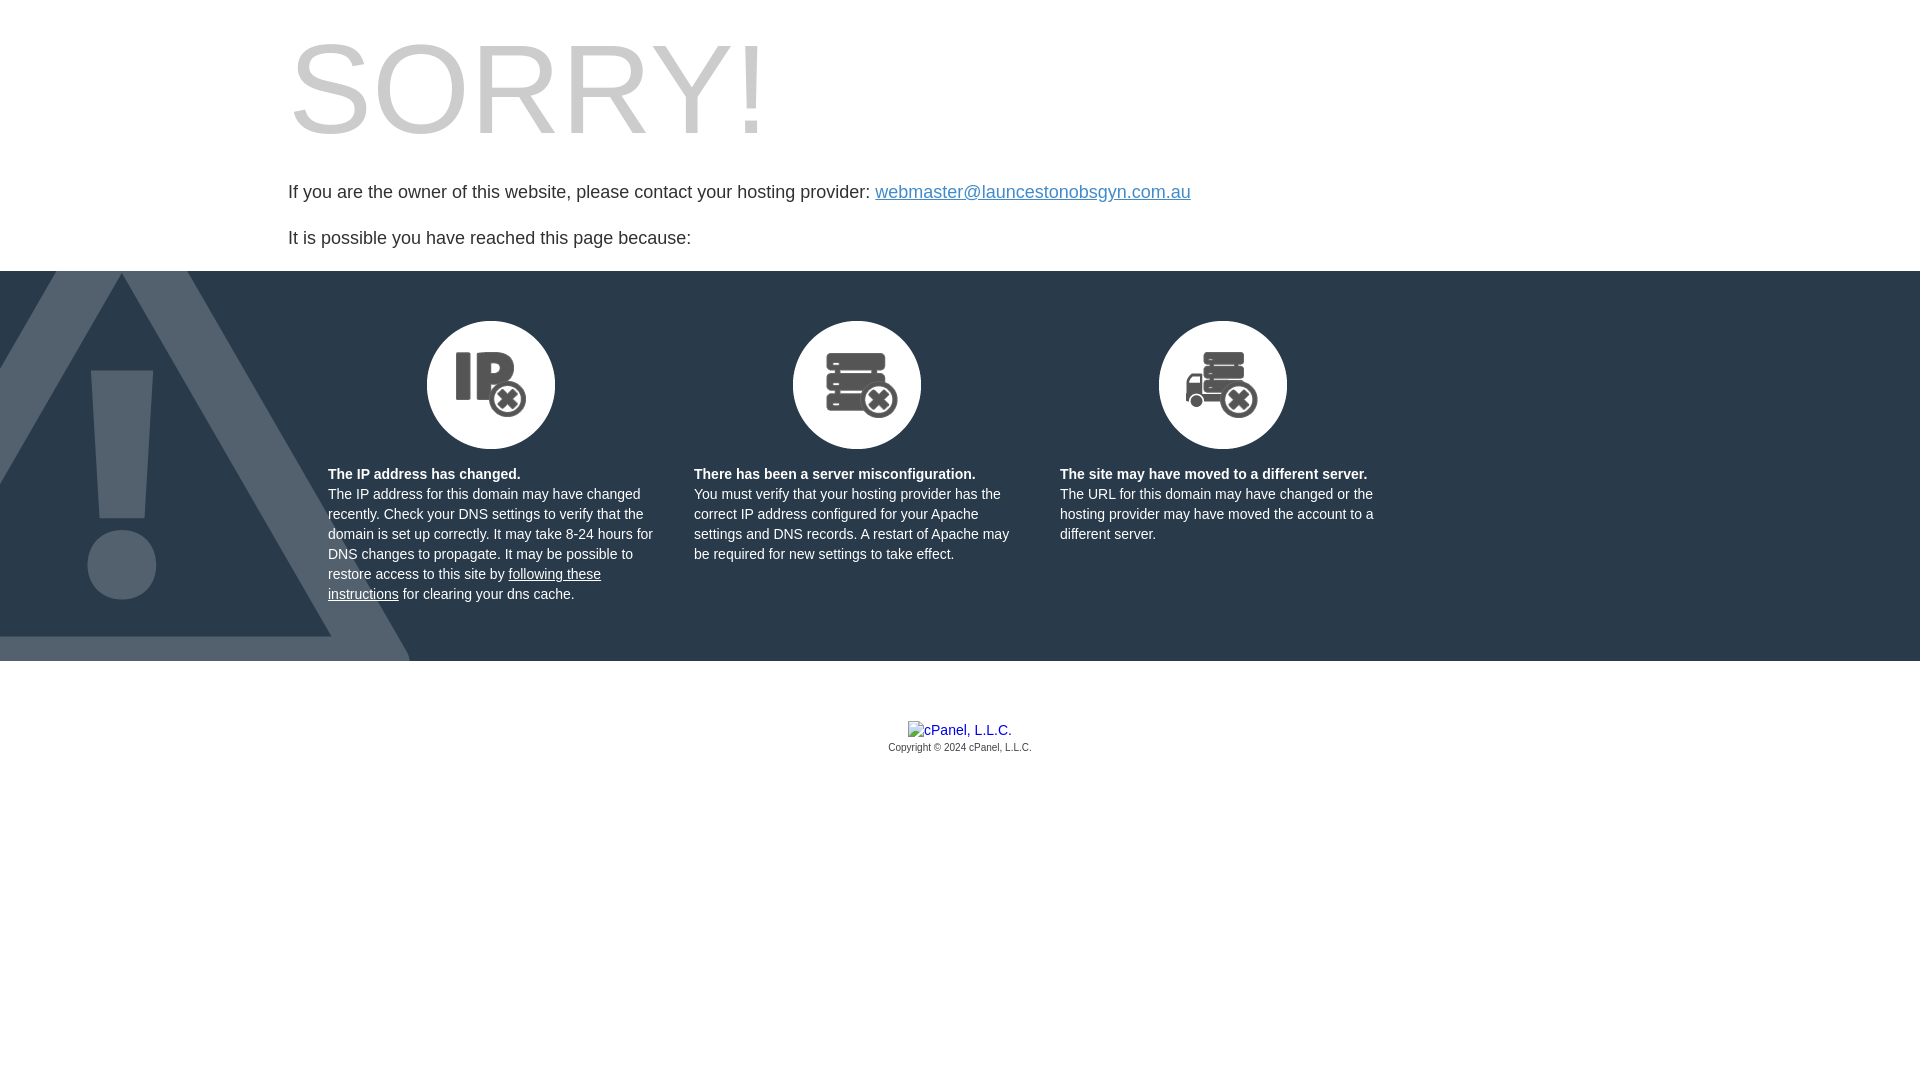 This screenshot has width=1920, height=1080. What do you see at coordinates (464, 583) in the screenshot?
I see `following these instructions` at bounding box center [464, 583].